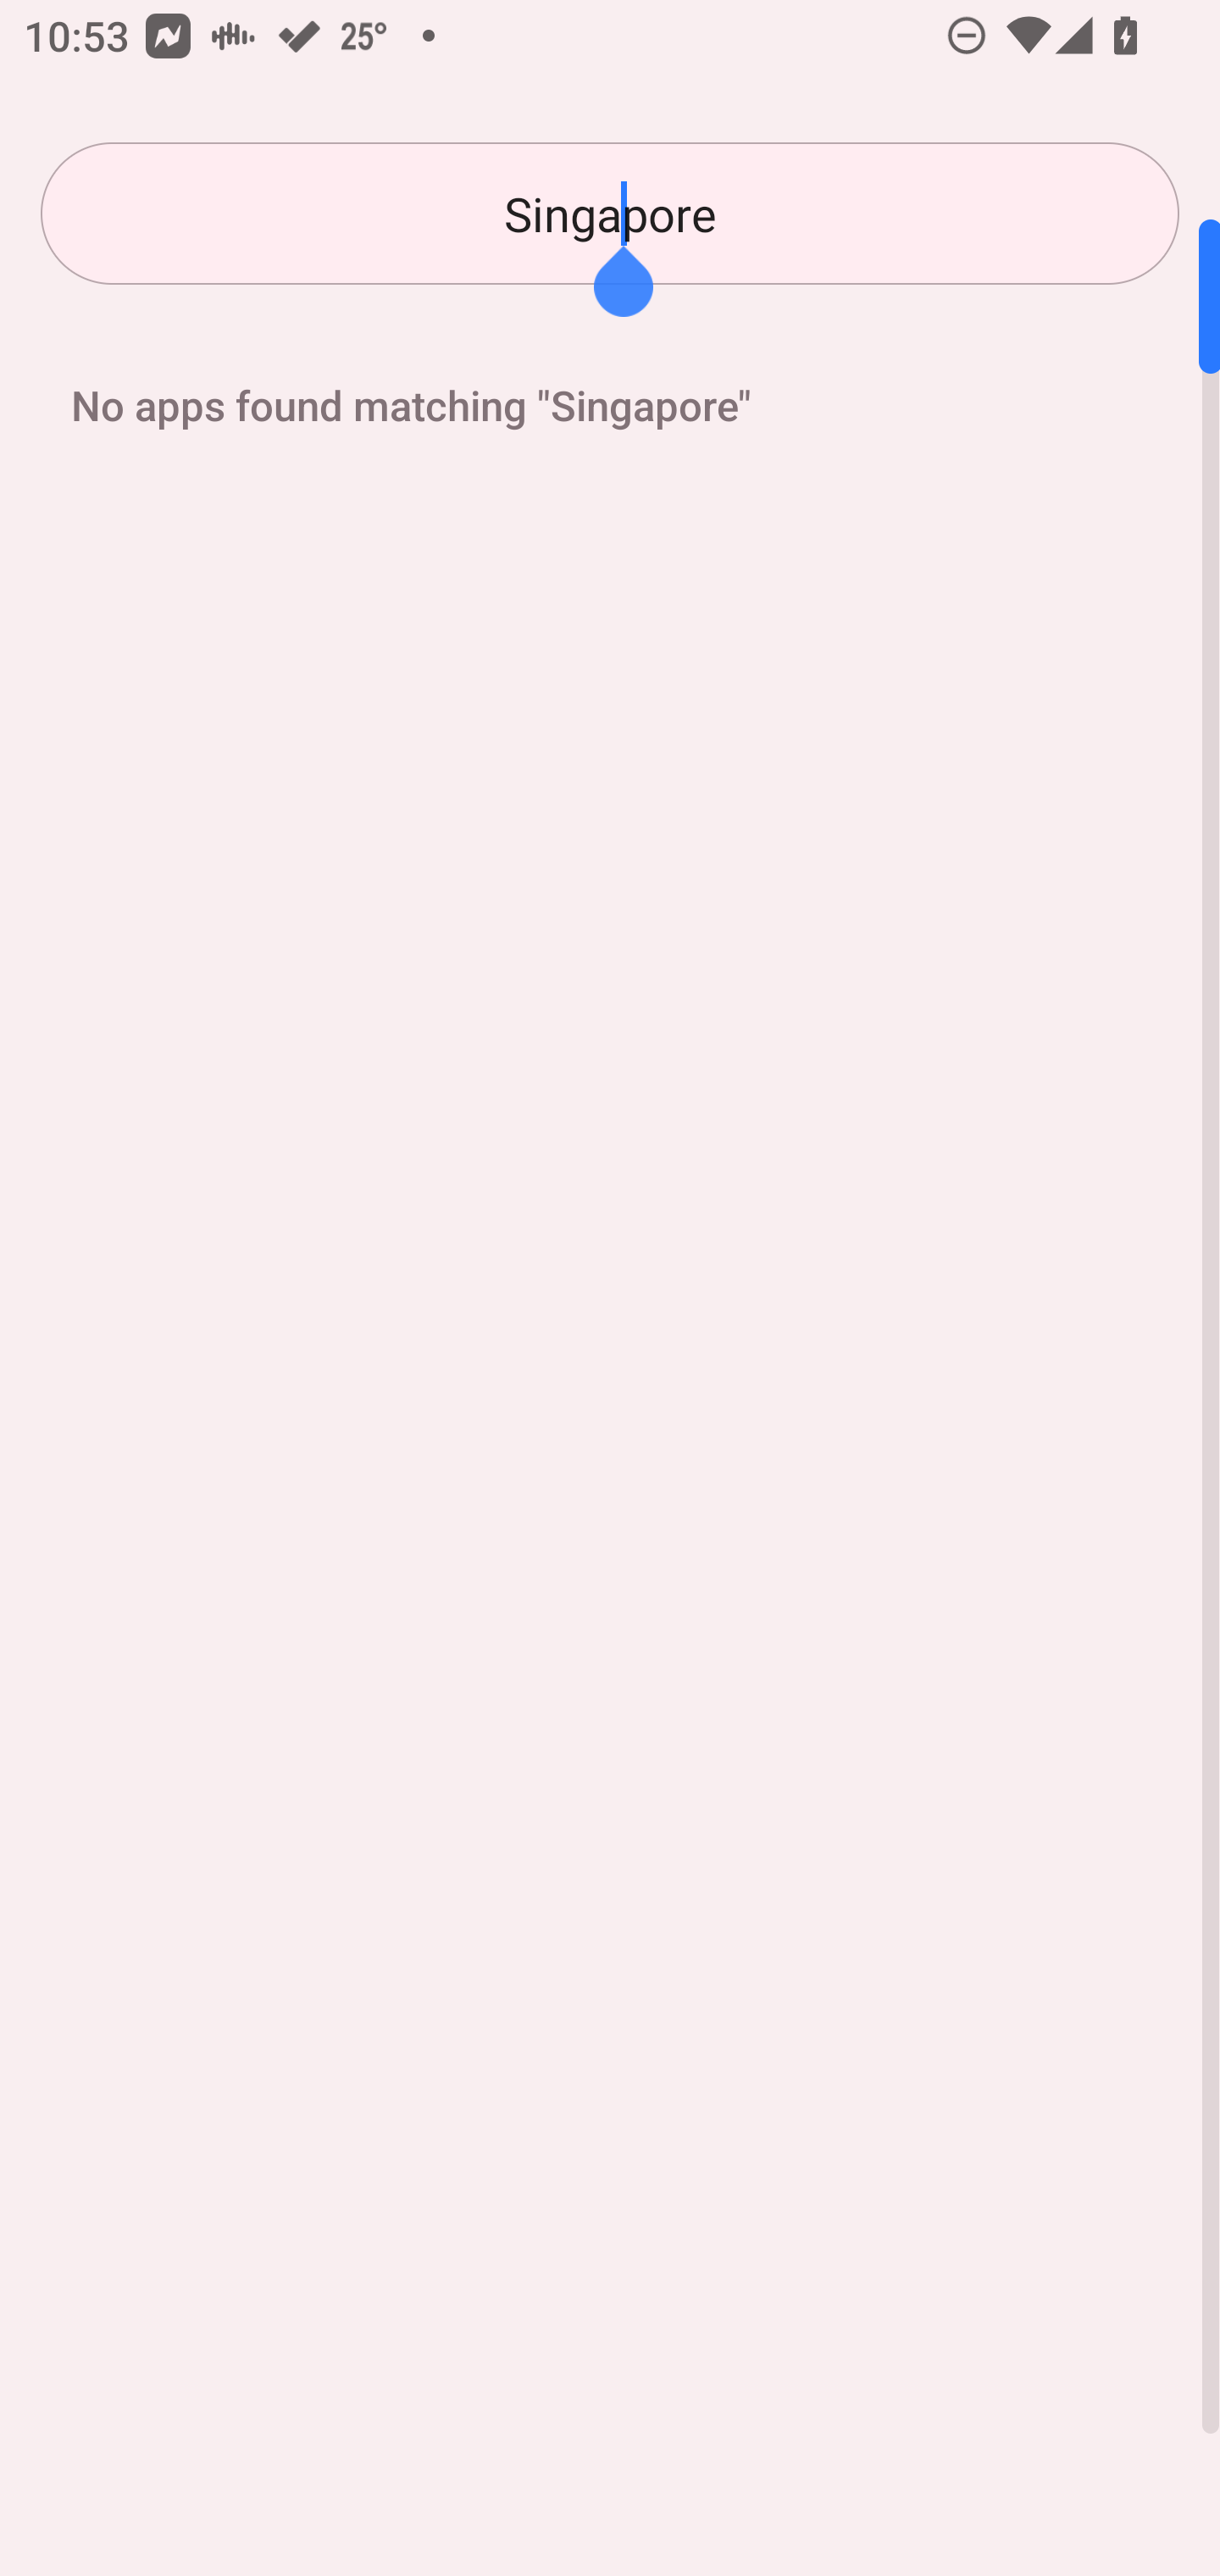  I want to click on Singapore, so click(610, 214).